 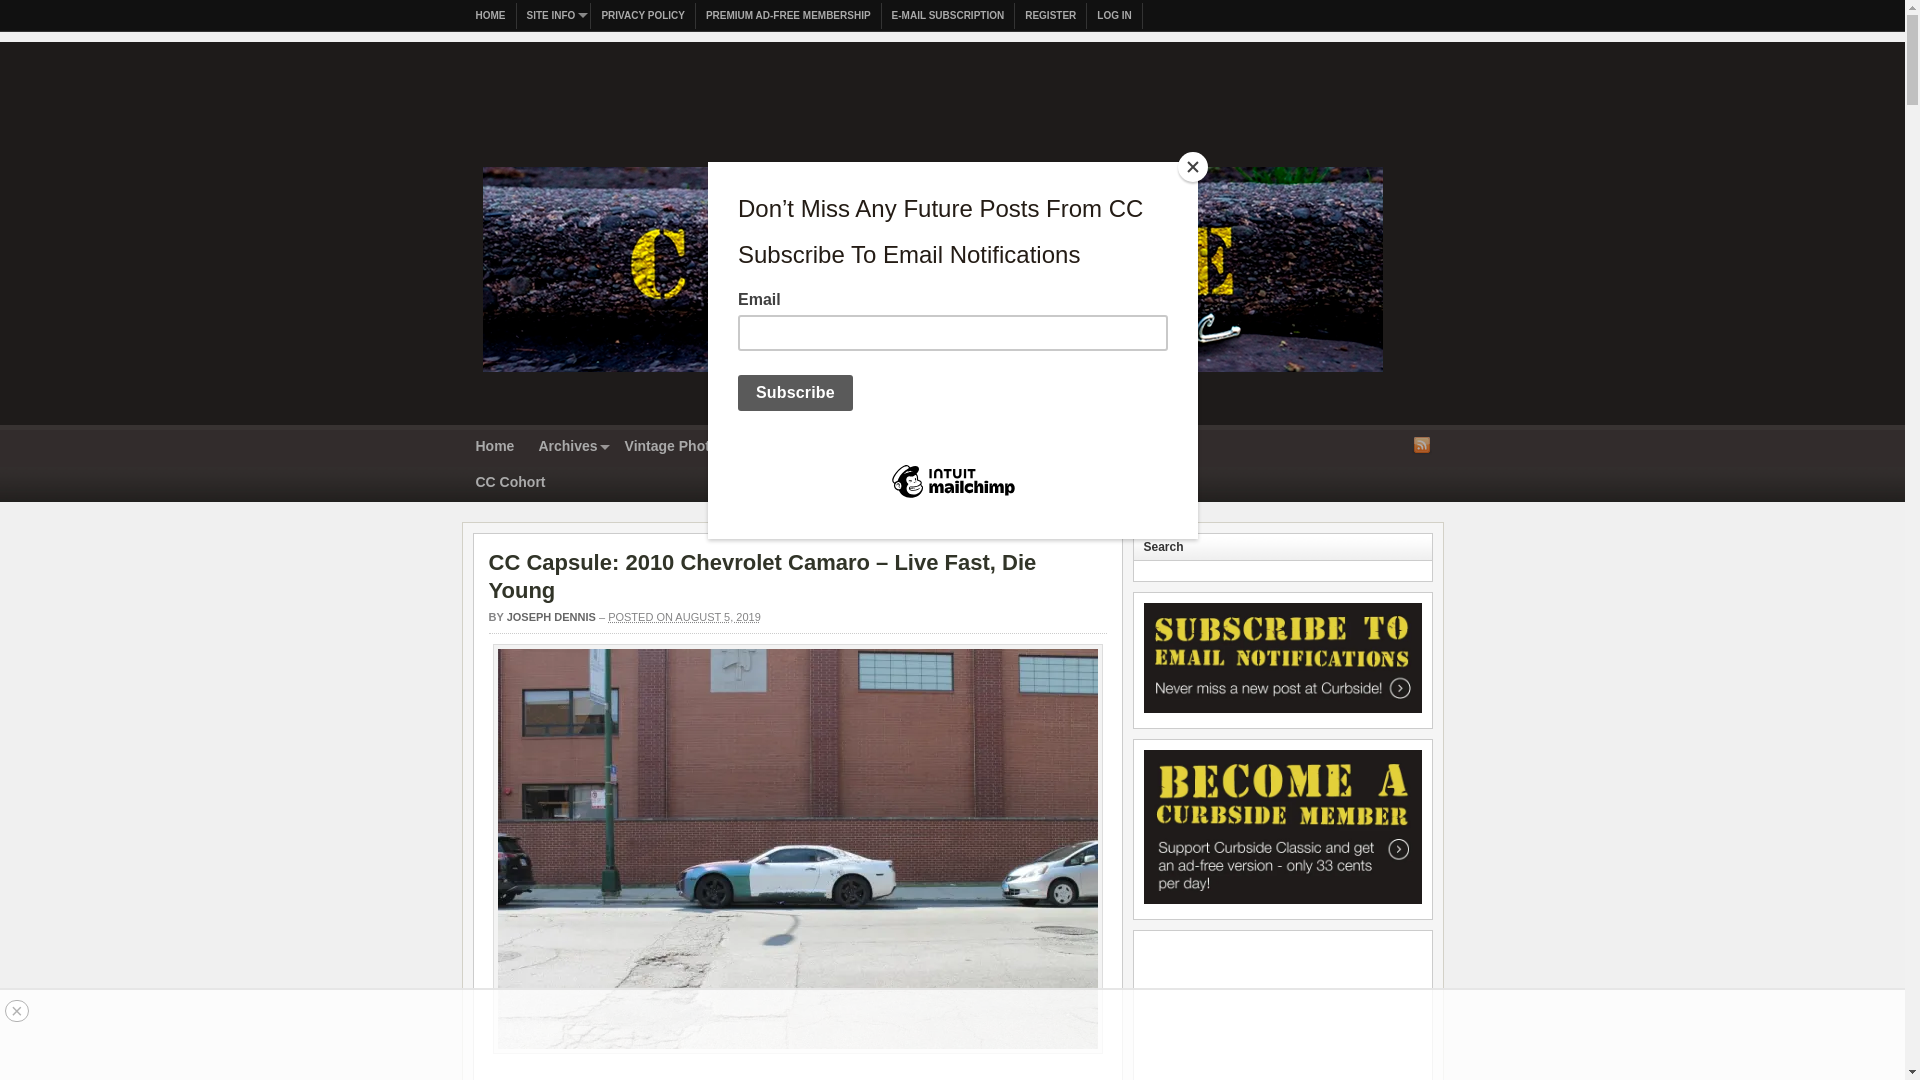 What do you see at coordinates (554, 16) in the screenshot?
I see `SITE INFO` at bounding box center [554, 16].